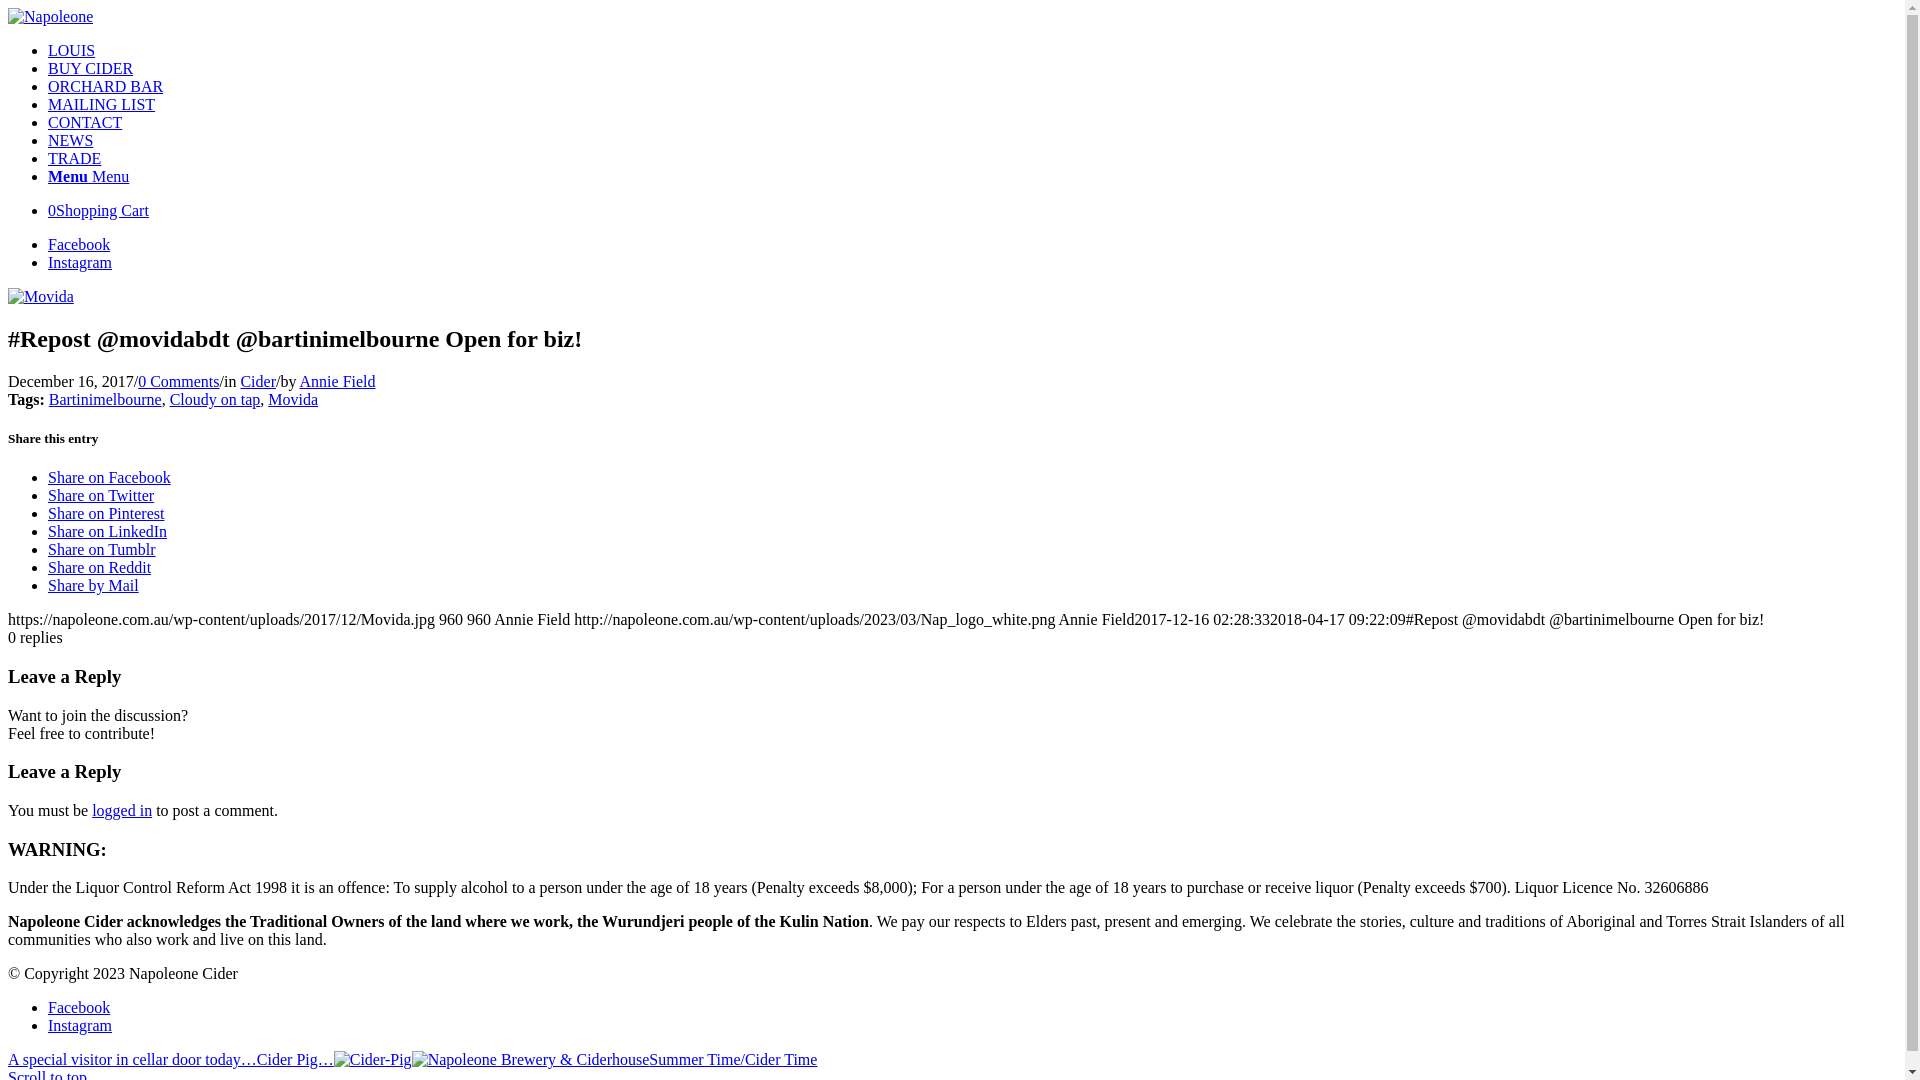 Image resolution: width=1920 pixels, height=1080 pixels. What do you see at coordinates (106, 86) in the screenshot?
I see `ORCHARD BAR` at bounding box center [106, 86].